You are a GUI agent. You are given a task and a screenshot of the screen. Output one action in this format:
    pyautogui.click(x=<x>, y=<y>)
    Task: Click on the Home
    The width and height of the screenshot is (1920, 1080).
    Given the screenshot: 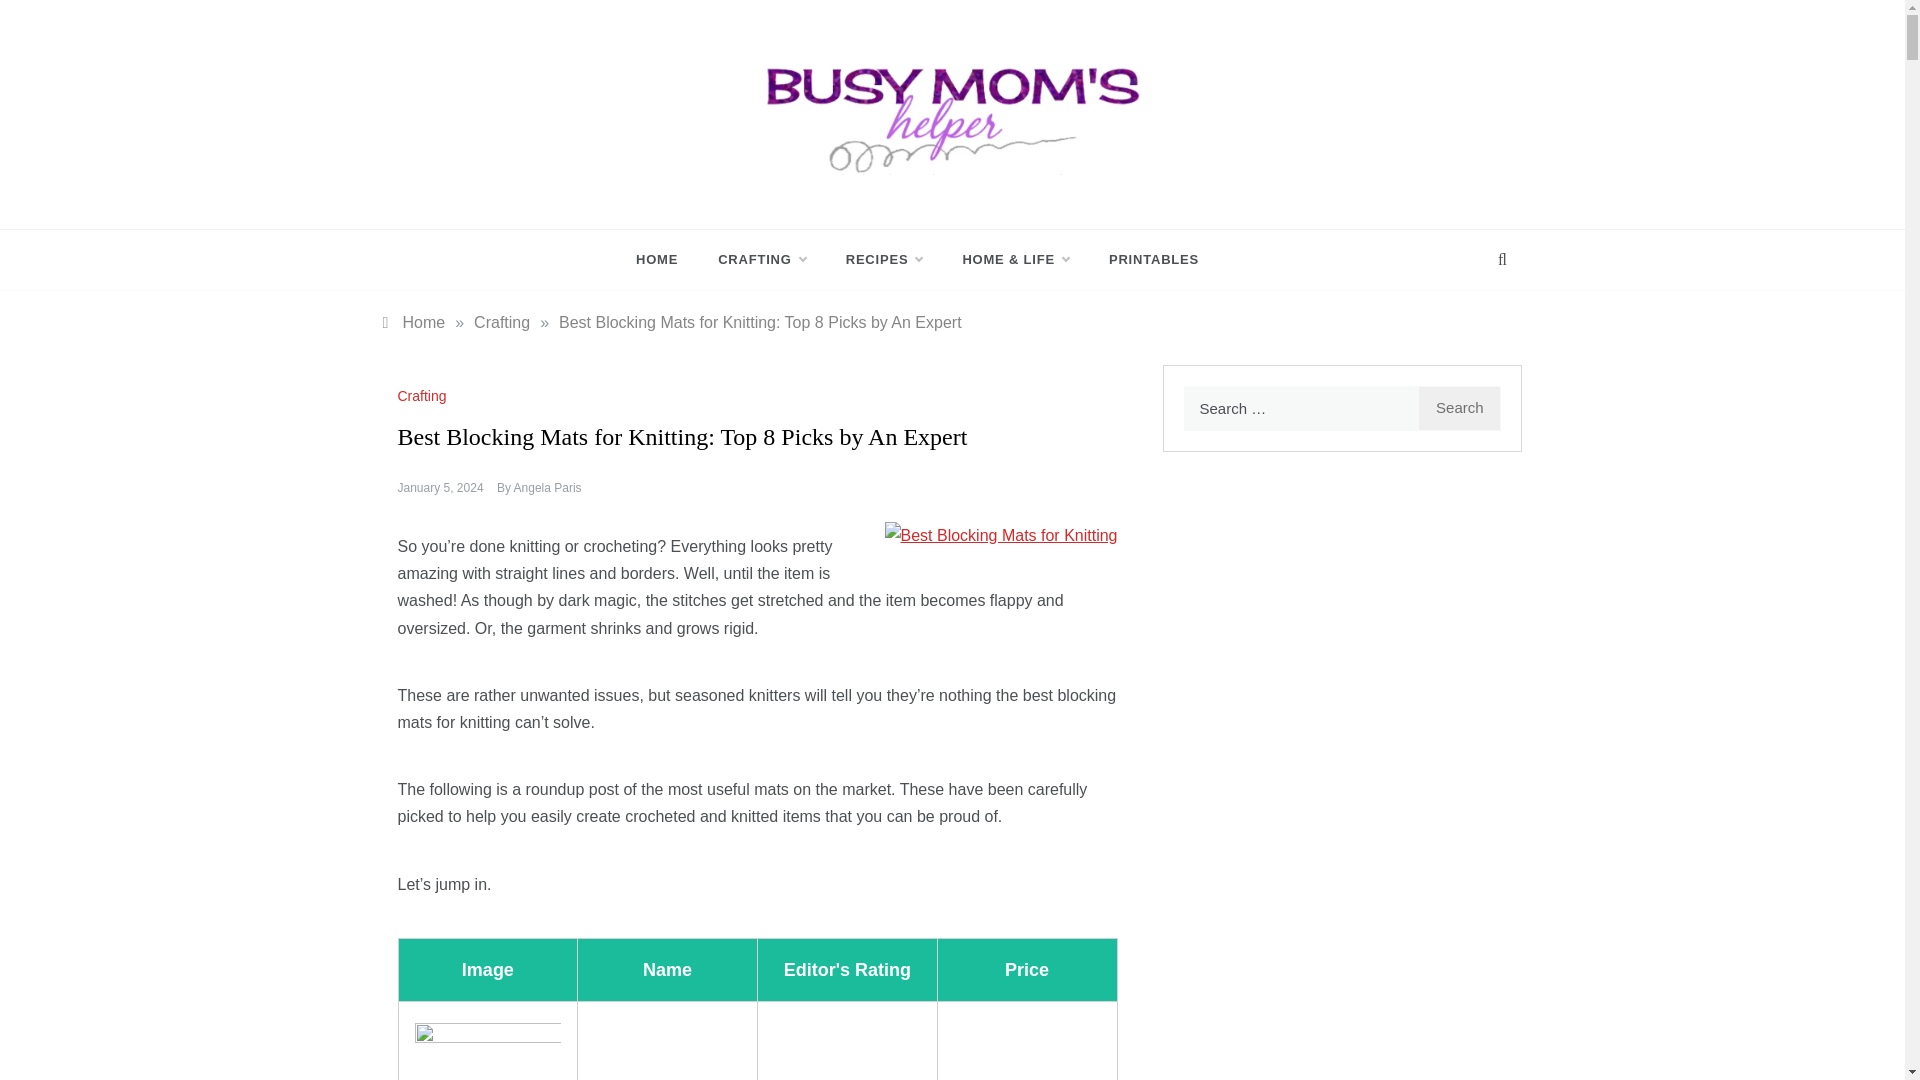 What is the action you would take?
    pyautogui.click(x=414, y=322)
    